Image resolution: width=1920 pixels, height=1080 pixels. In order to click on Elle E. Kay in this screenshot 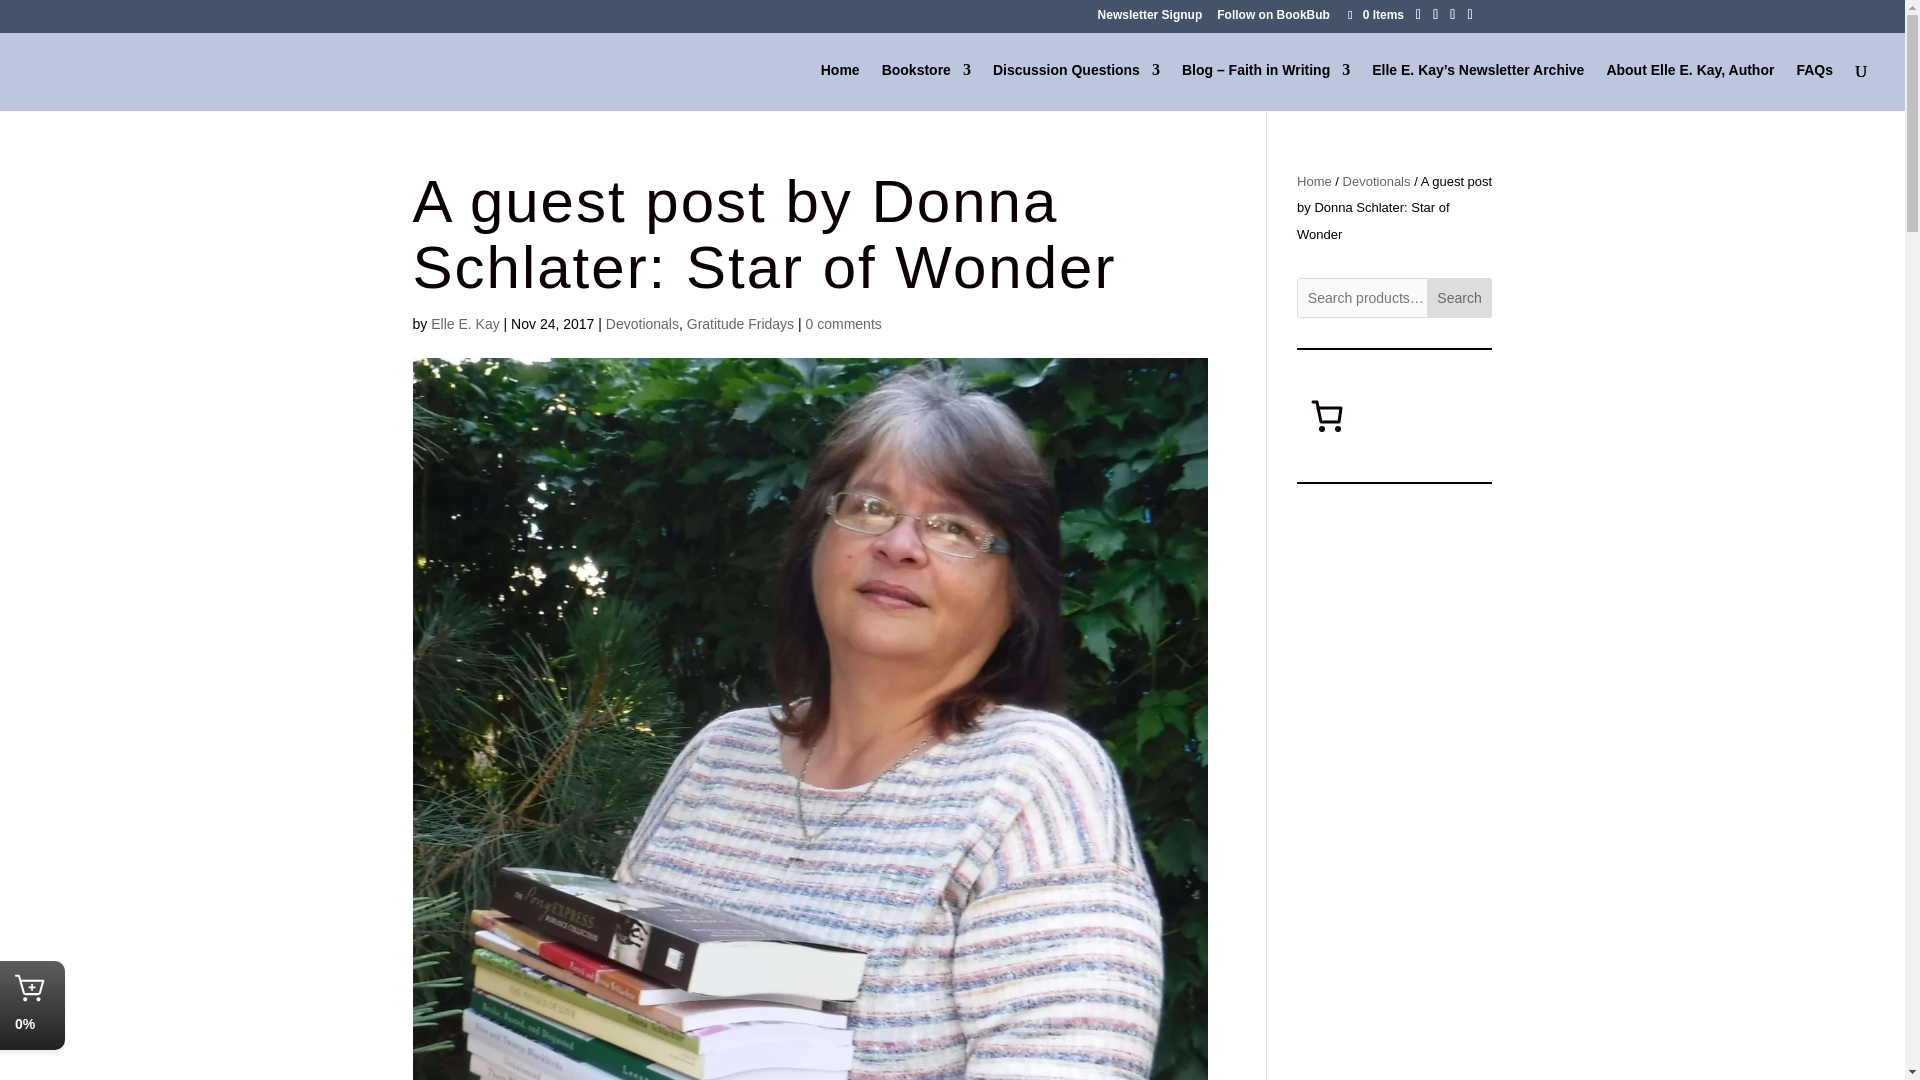, I will do `click(464, 324)`.